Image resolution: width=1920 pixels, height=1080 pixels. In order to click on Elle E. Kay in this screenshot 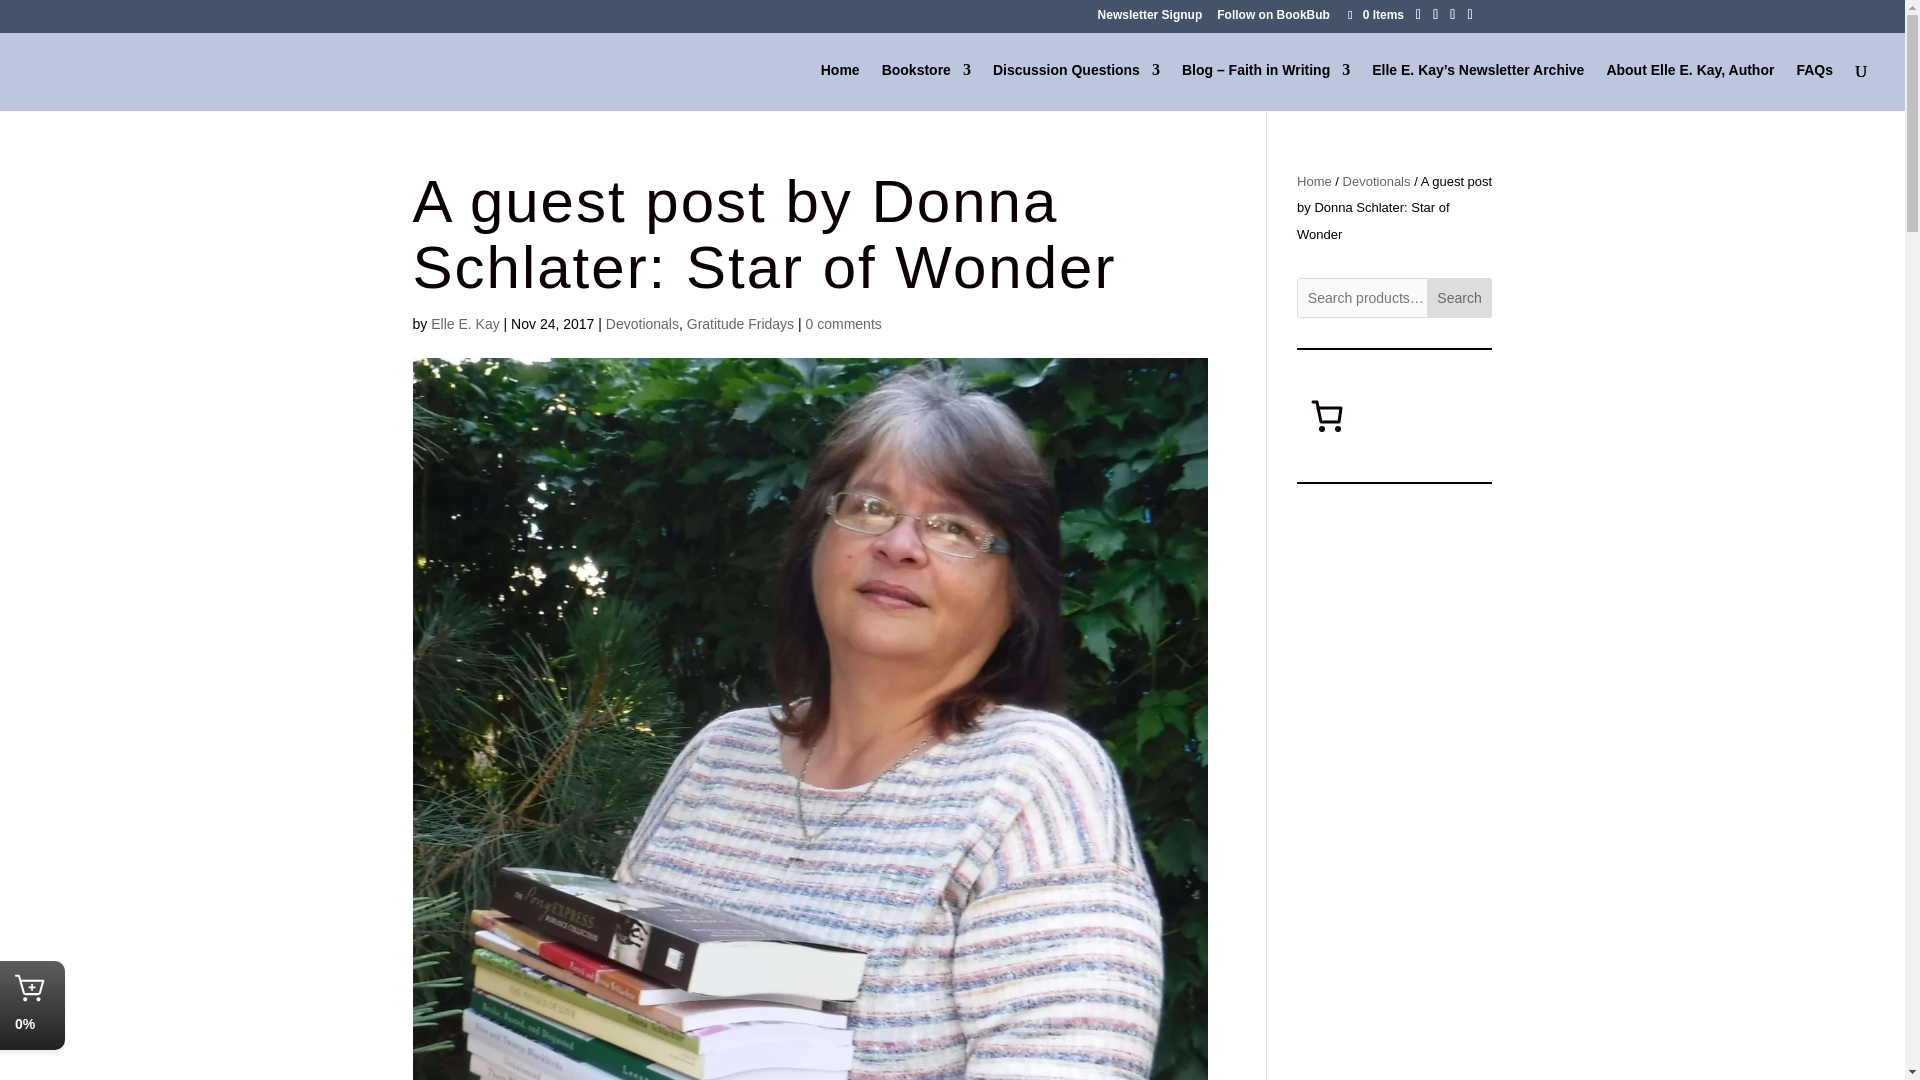, I will do `click(464, 324)`.